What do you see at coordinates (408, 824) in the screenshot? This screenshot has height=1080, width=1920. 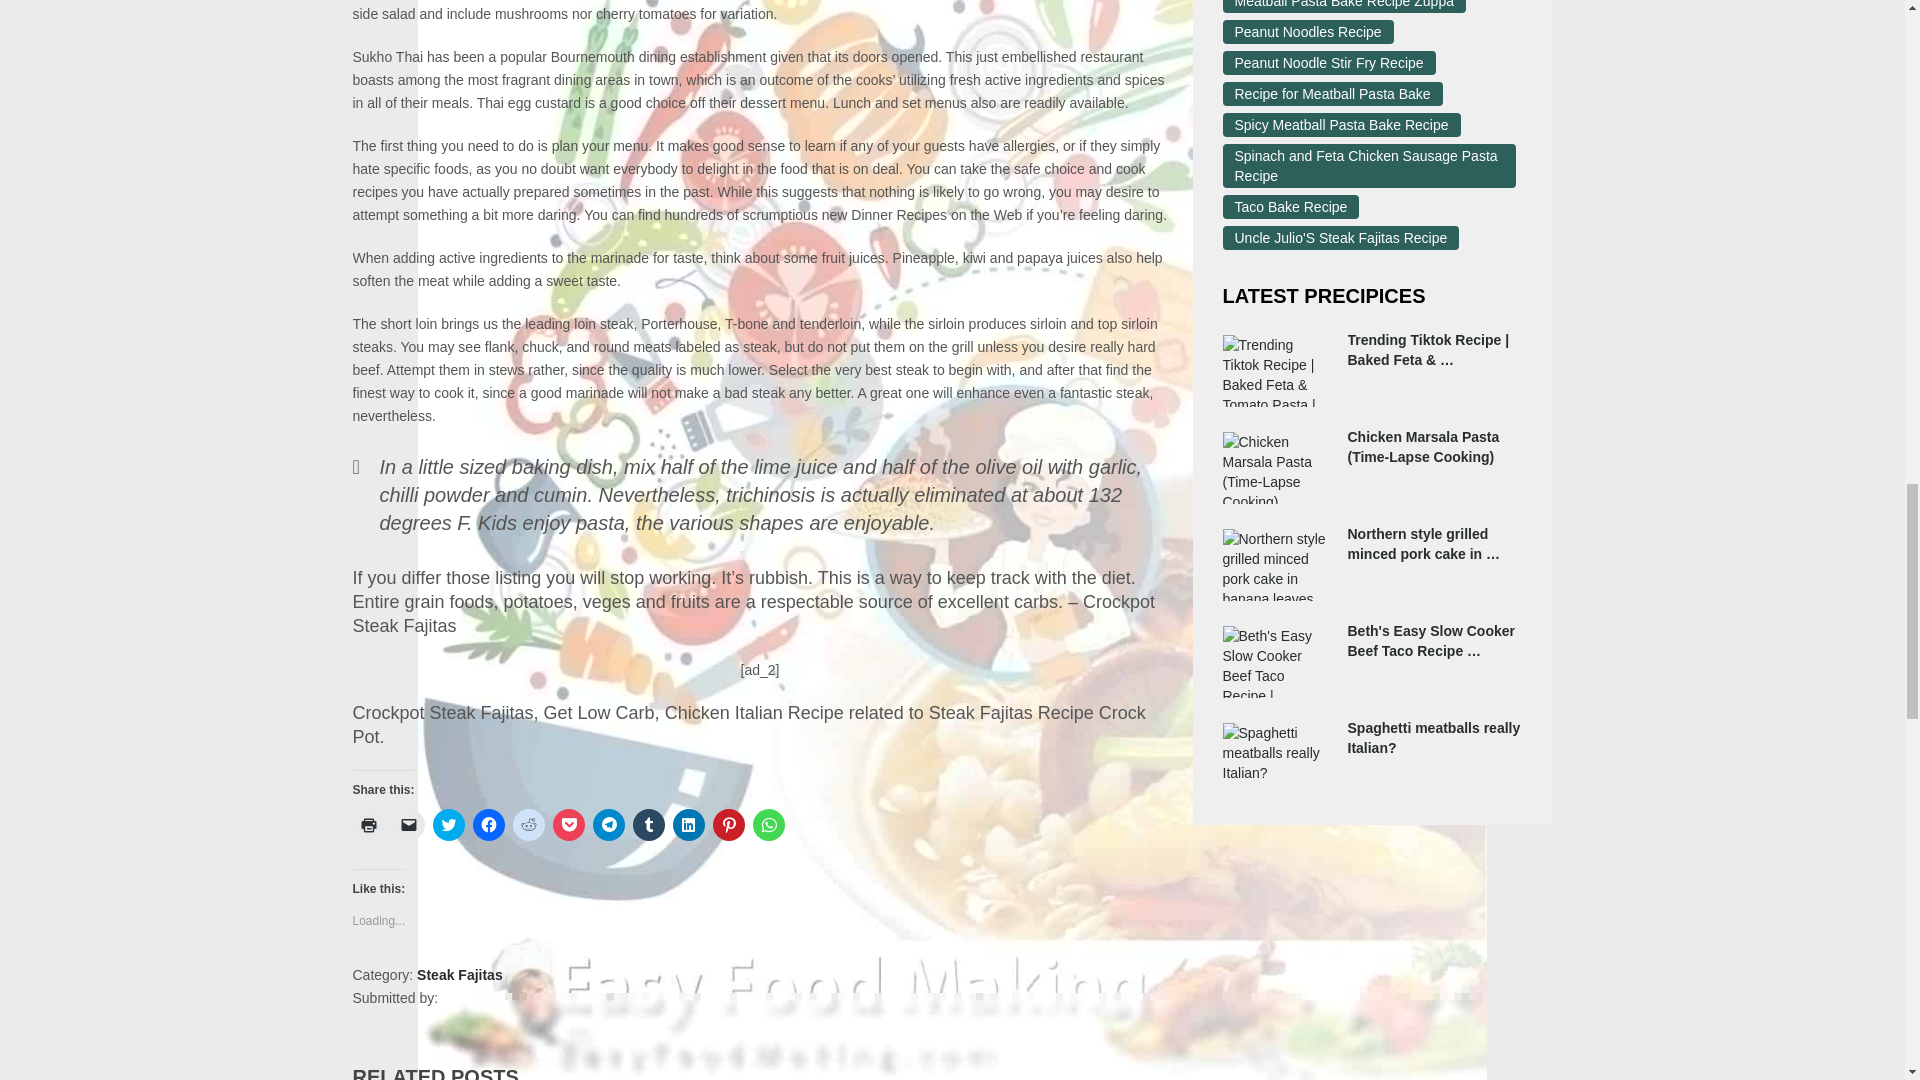 I see `Click to email a link to a friend` at bounding box center [408, 824].